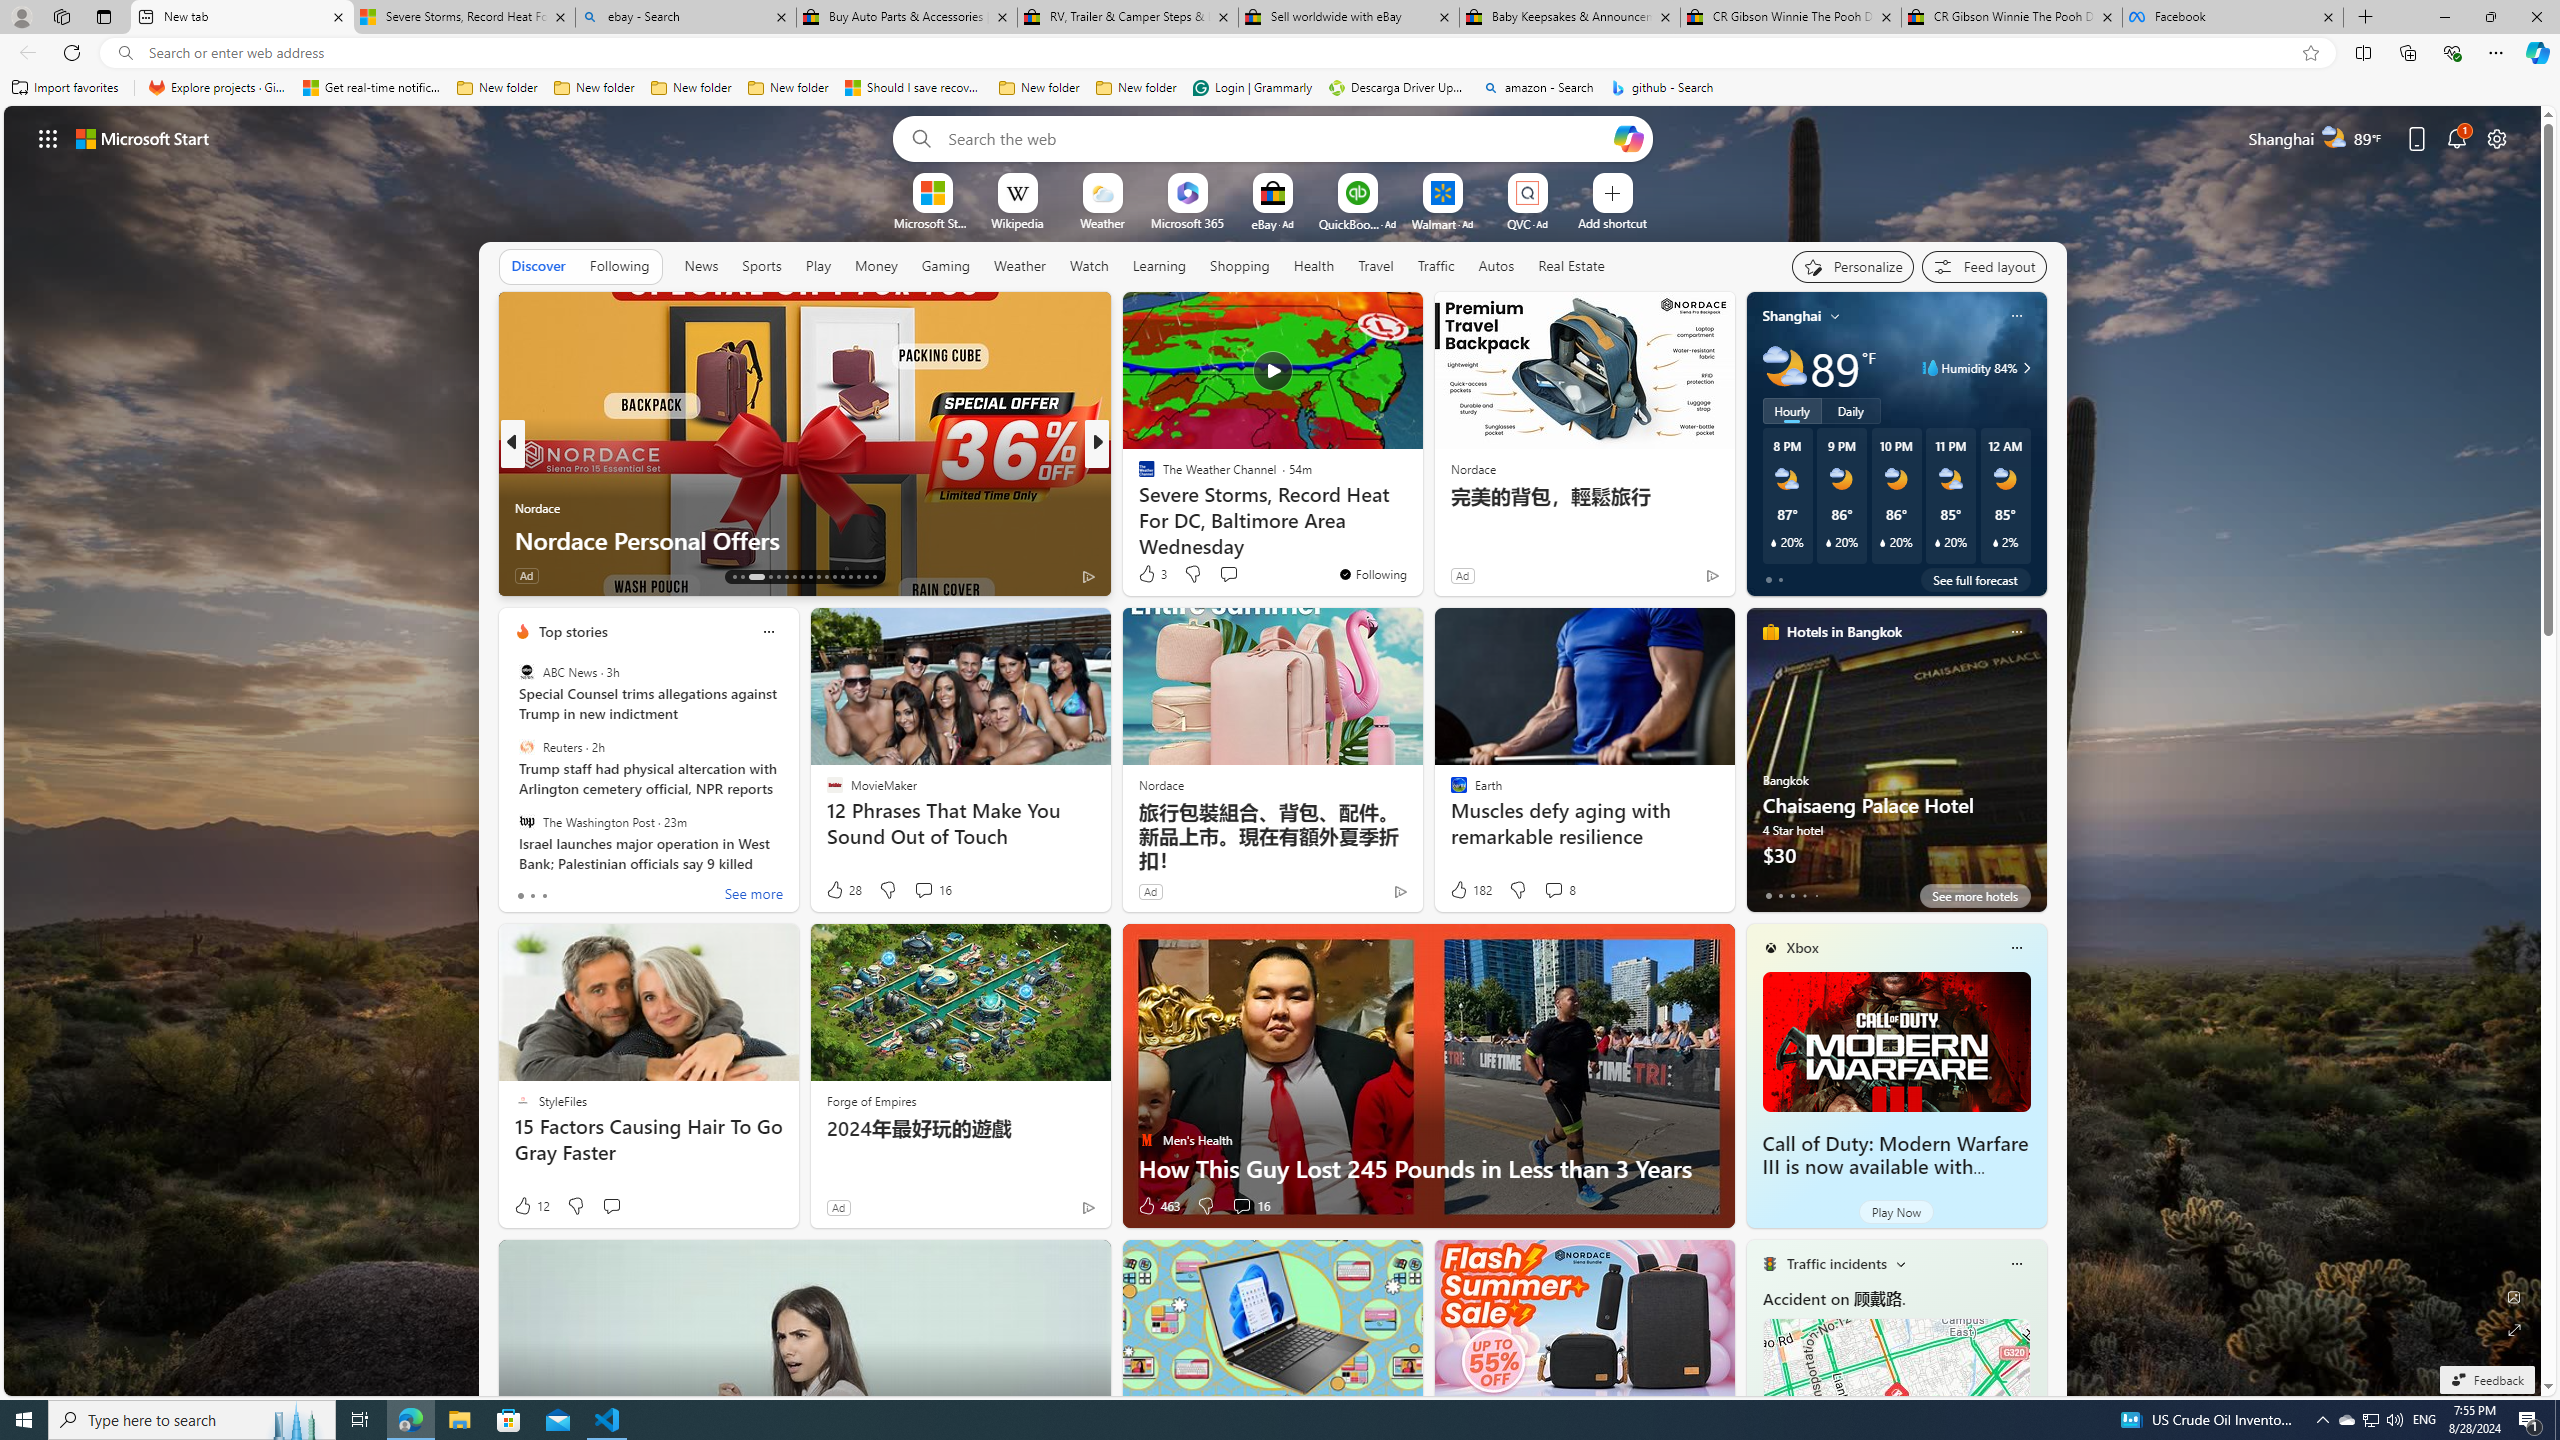  Describe the element at coordinates (1158, 1206) in the screenshot. I see `463 Like` at that location.